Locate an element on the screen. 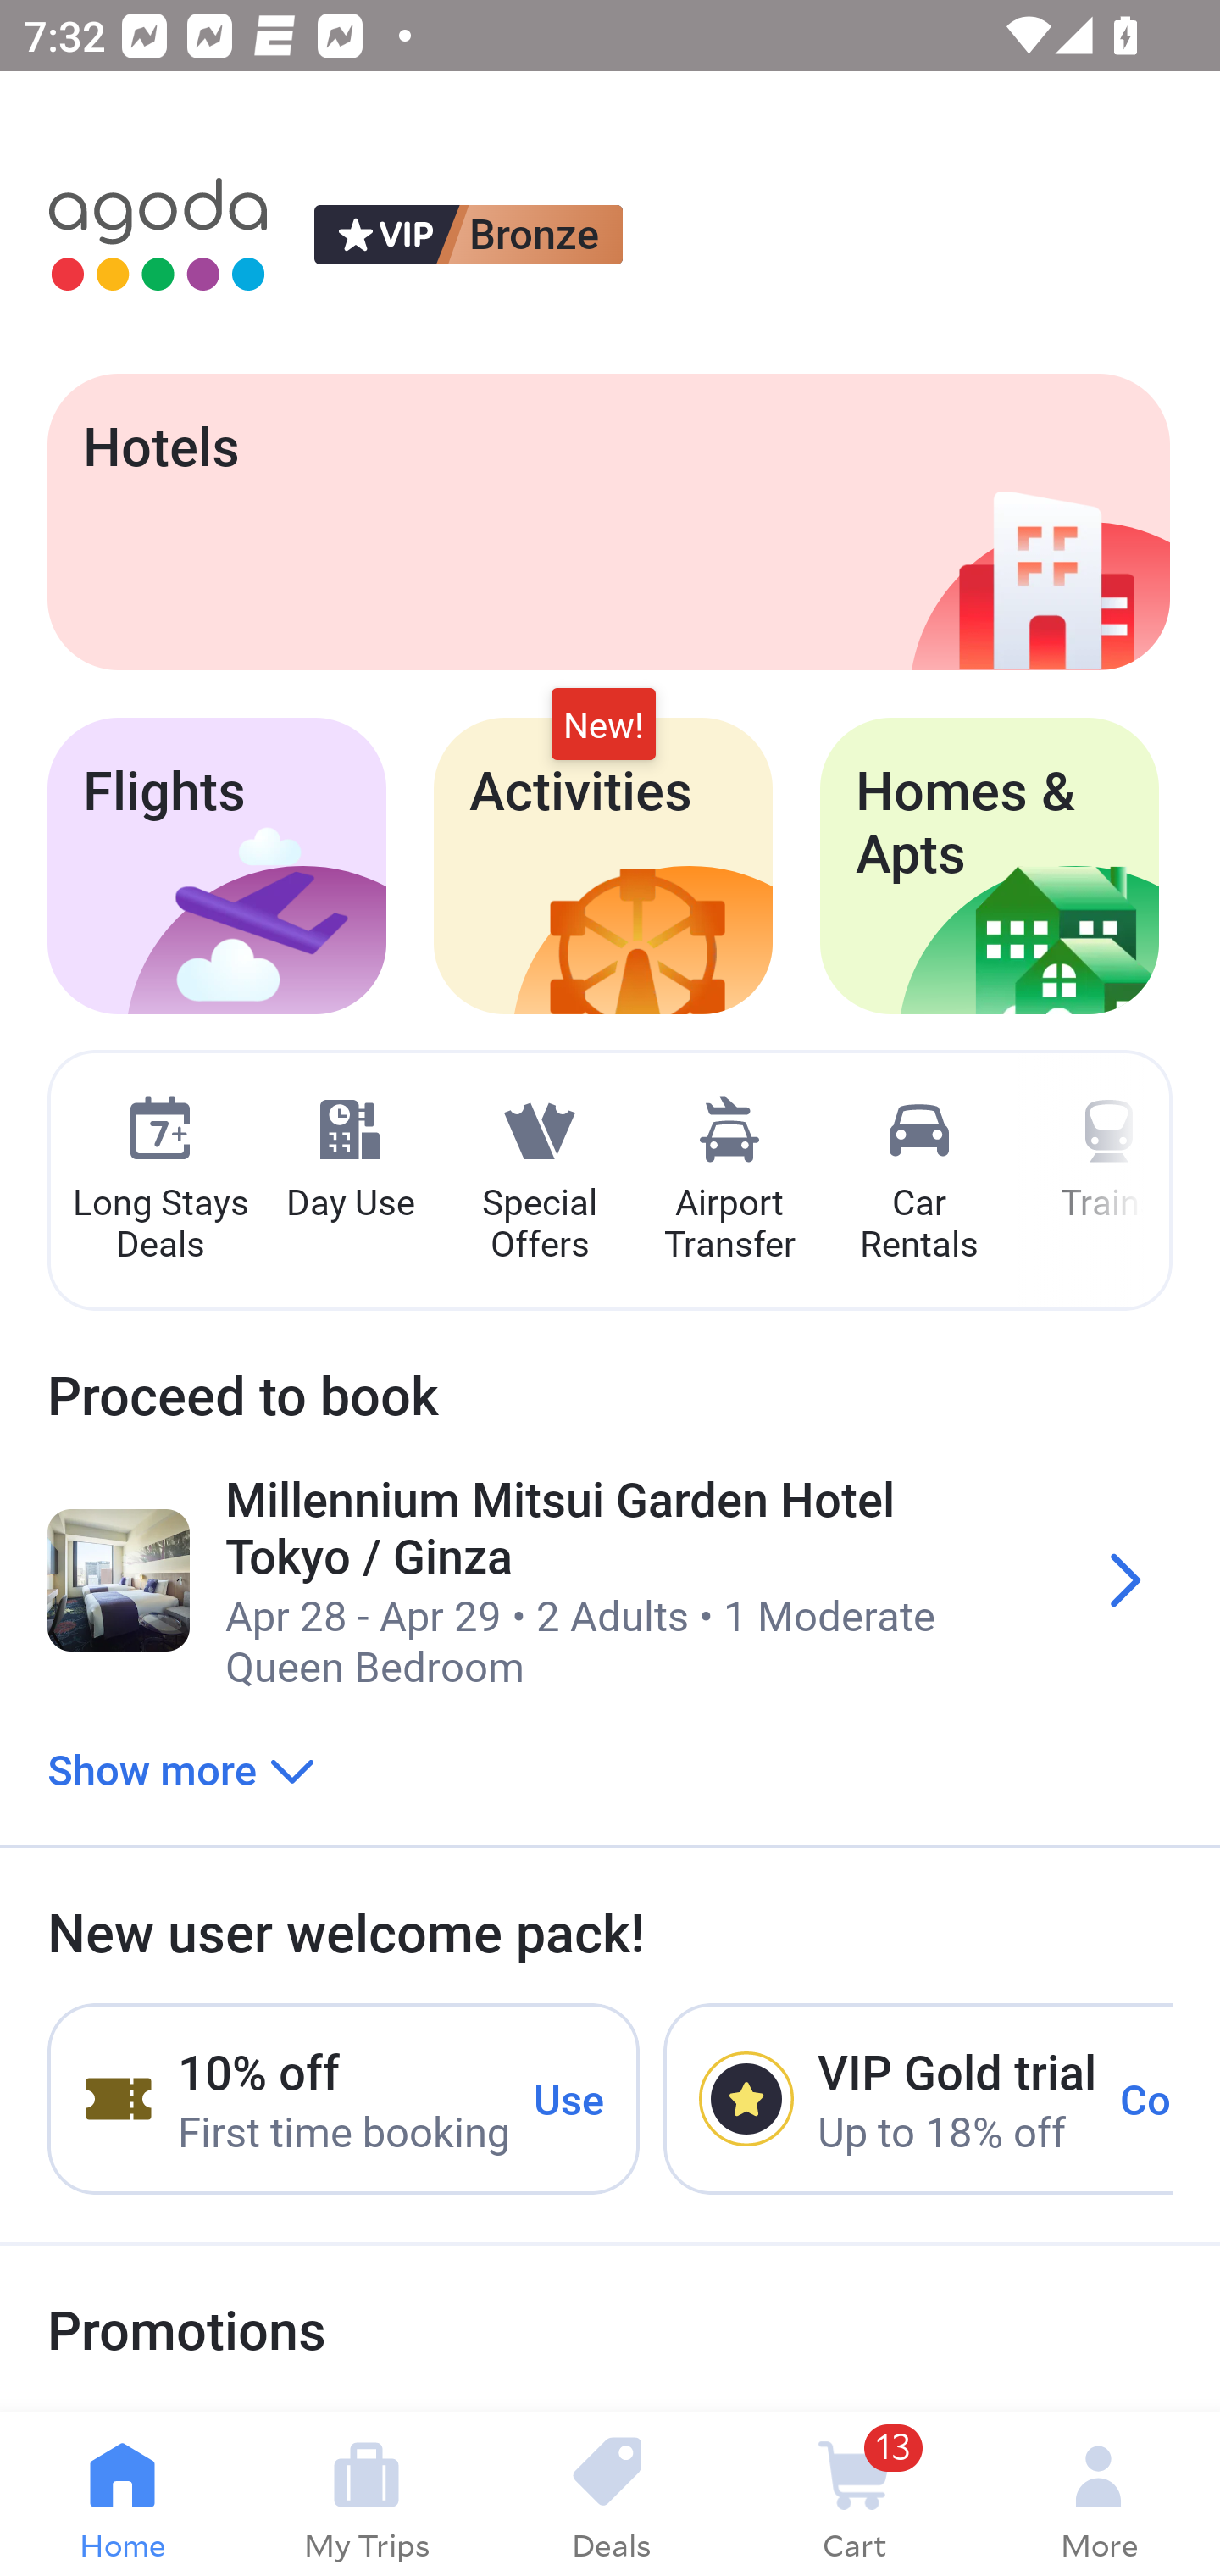 This screenshot has width=1220, height=2576. Homes & Apts is located at coordinates (990, 866).